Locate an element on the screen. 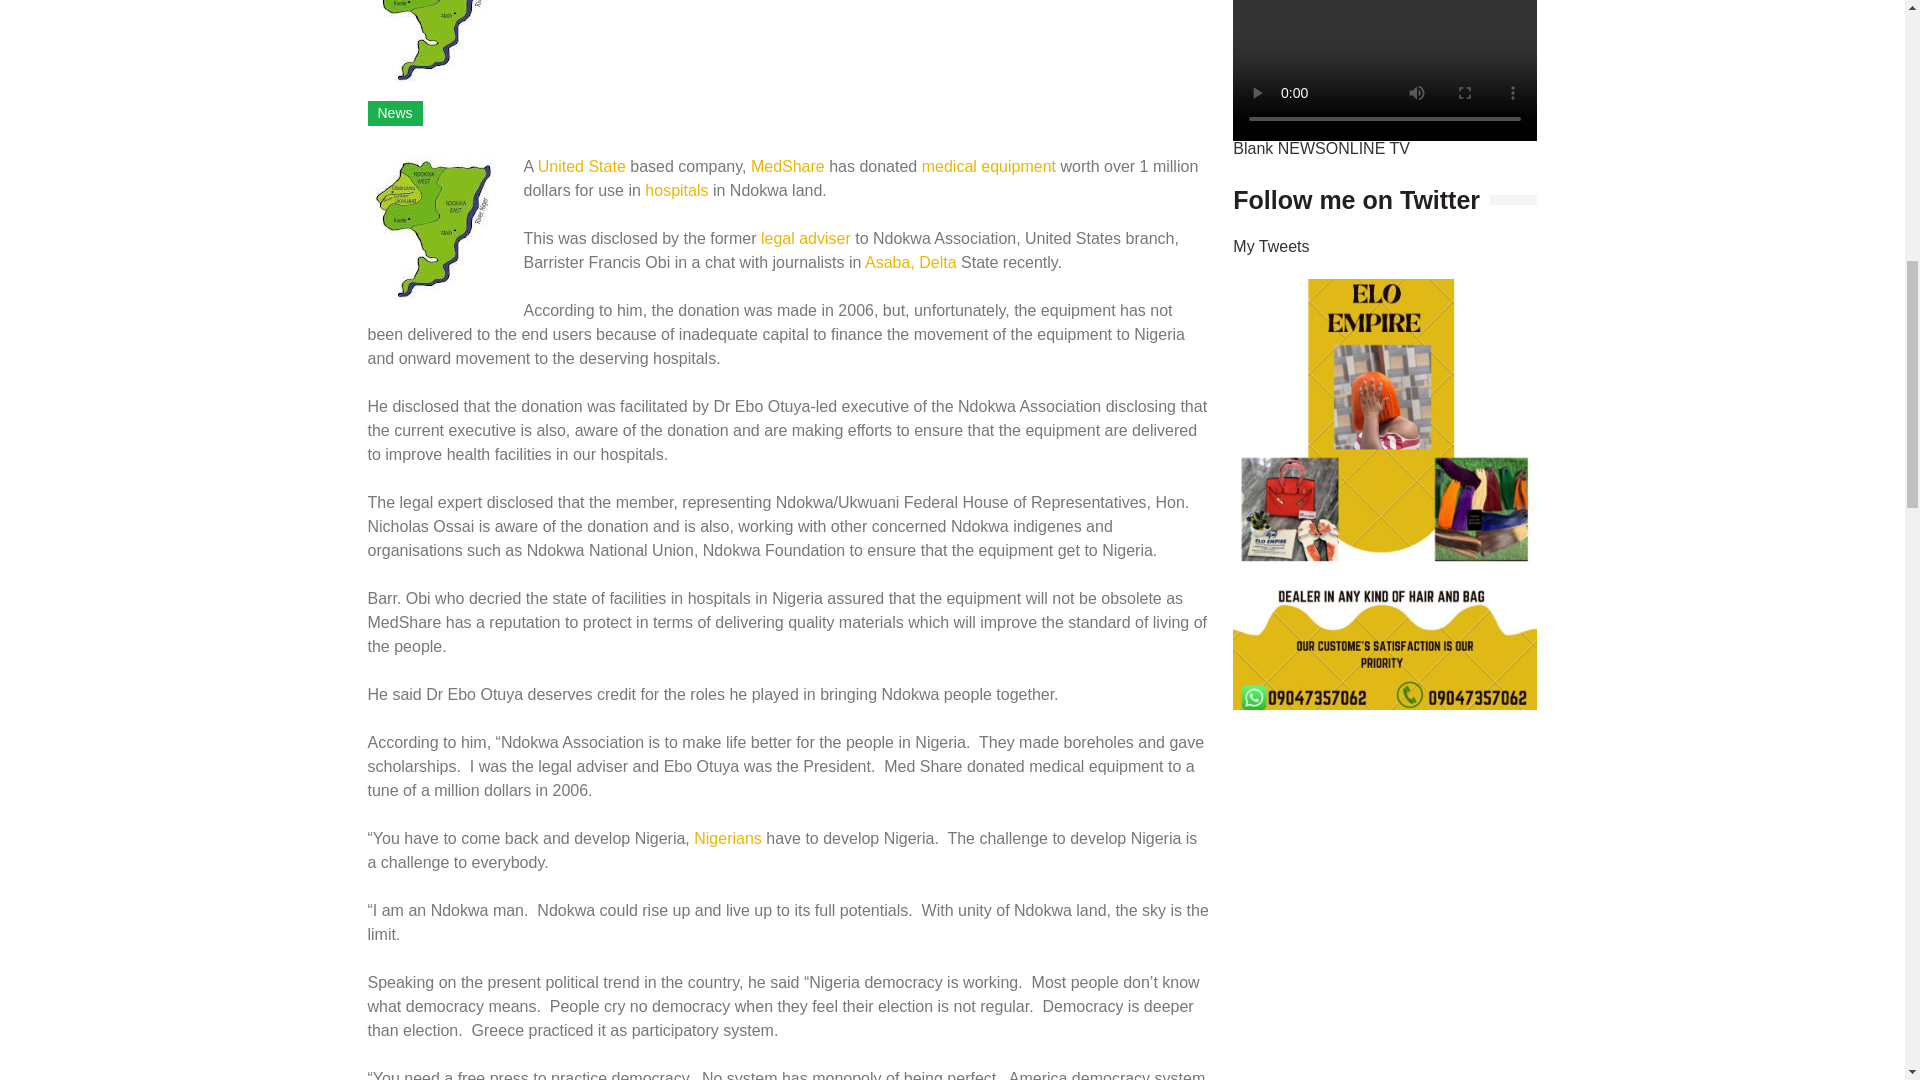  United States is located at coordinates (581, 166).